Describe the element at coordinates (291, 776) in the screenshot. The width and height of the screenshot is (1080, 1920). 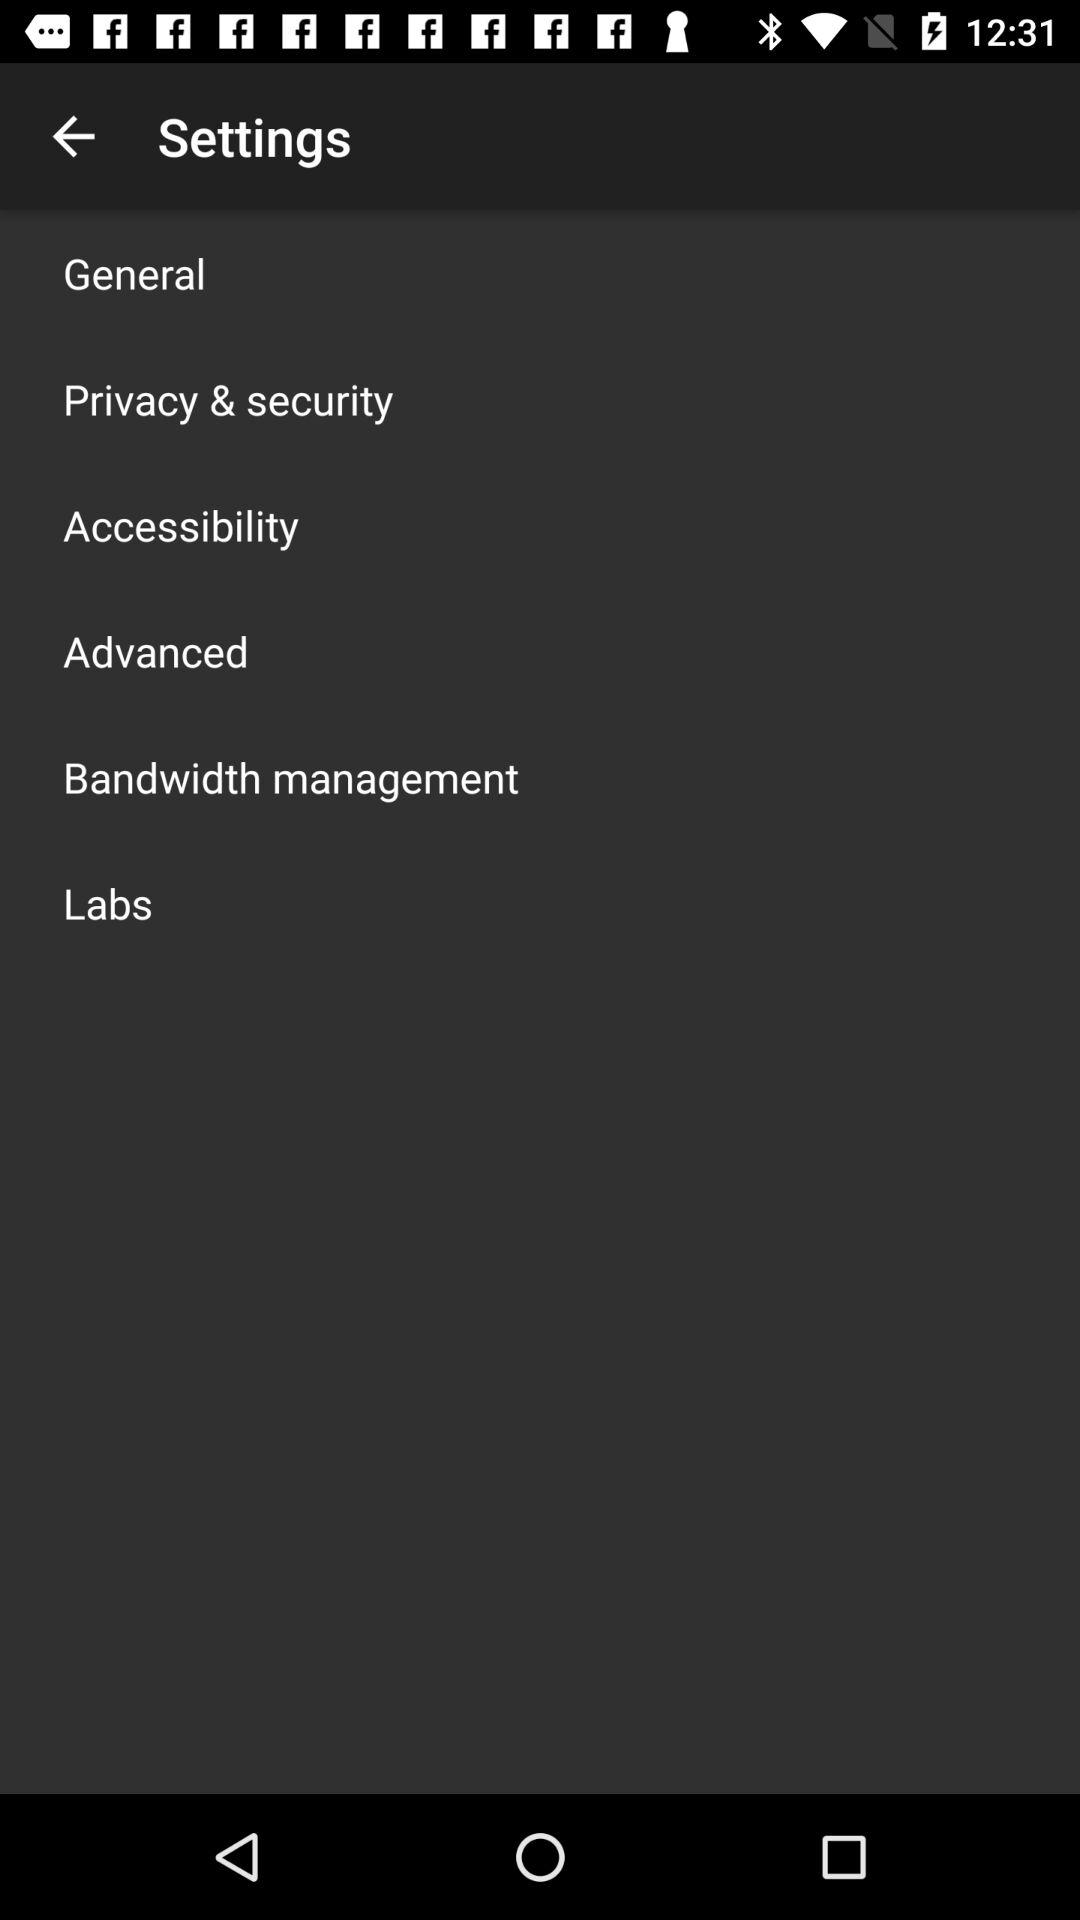
I see `flip to the bandwidth management item` at that location.